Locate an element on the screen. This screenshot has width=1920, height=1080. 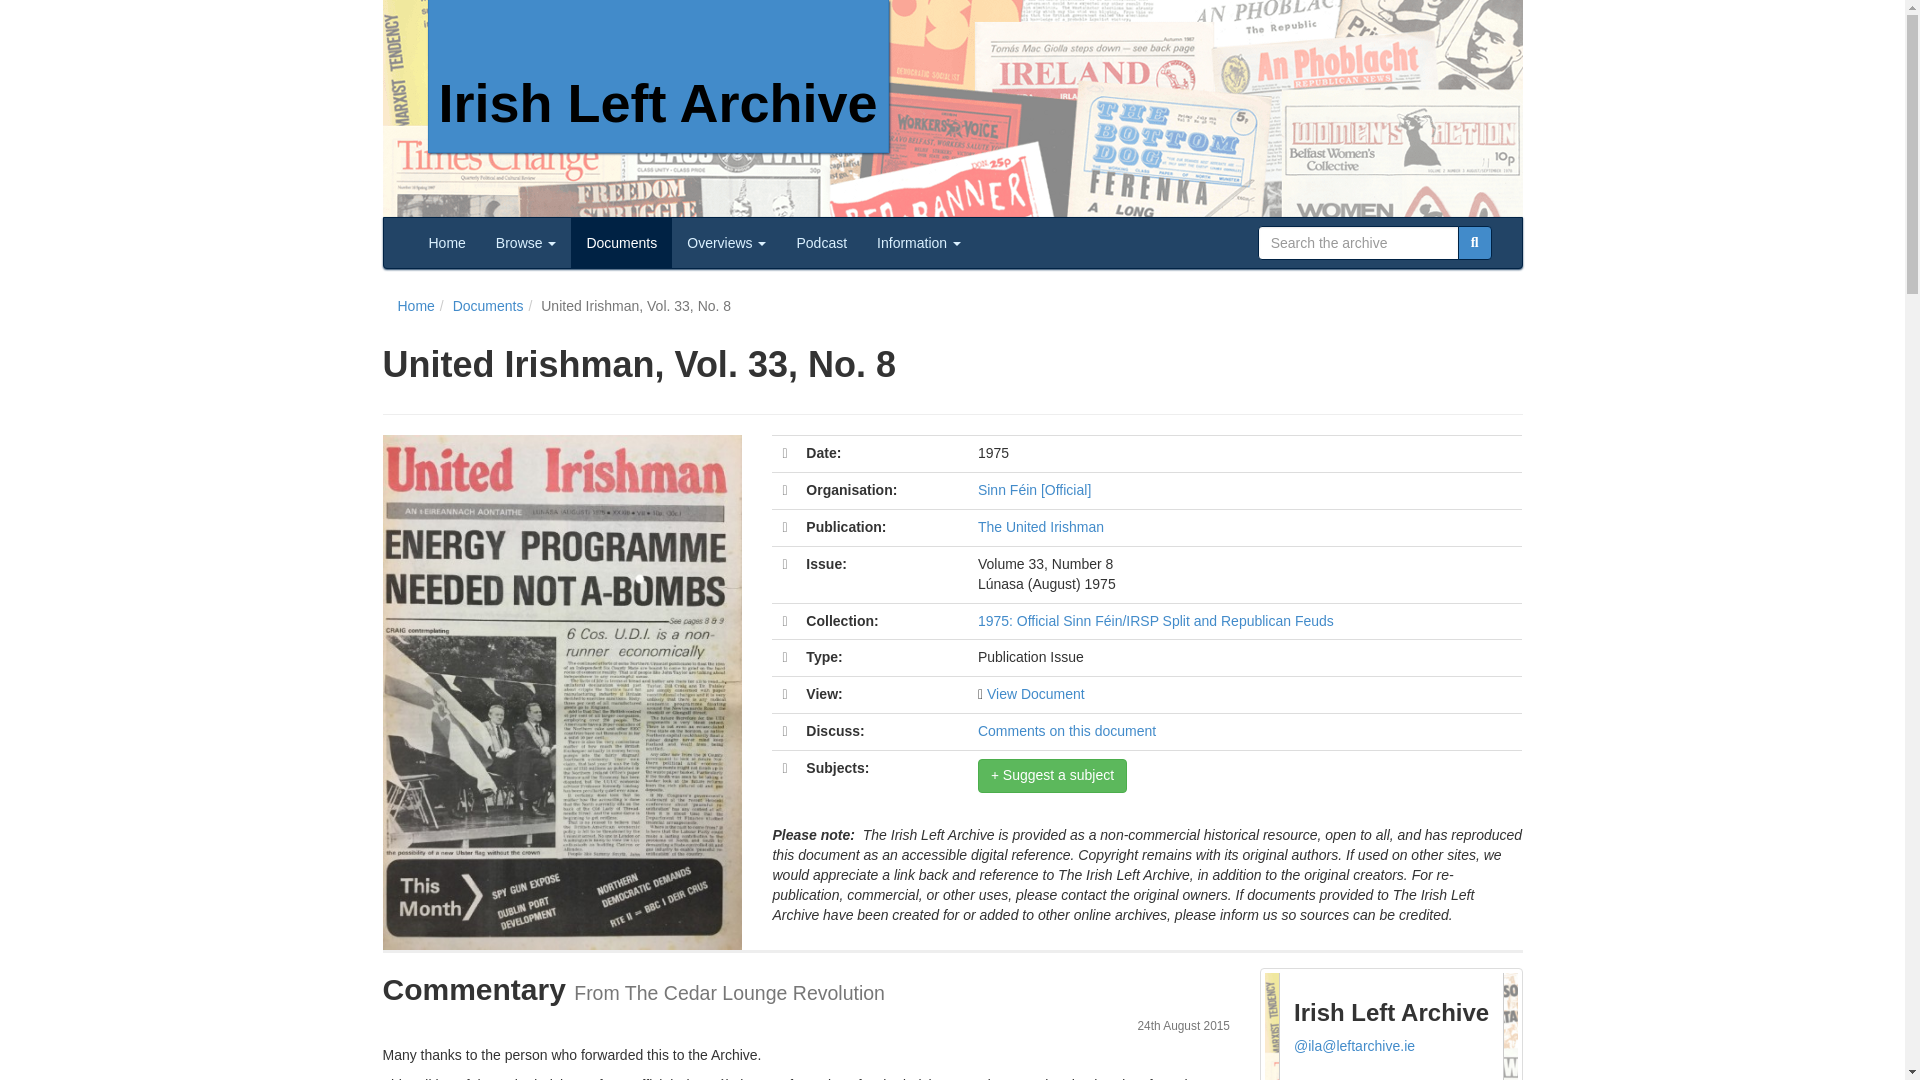
View PDF of United Irishman, Vol. 33, No. 8 is located at coordinates (1035, 694).